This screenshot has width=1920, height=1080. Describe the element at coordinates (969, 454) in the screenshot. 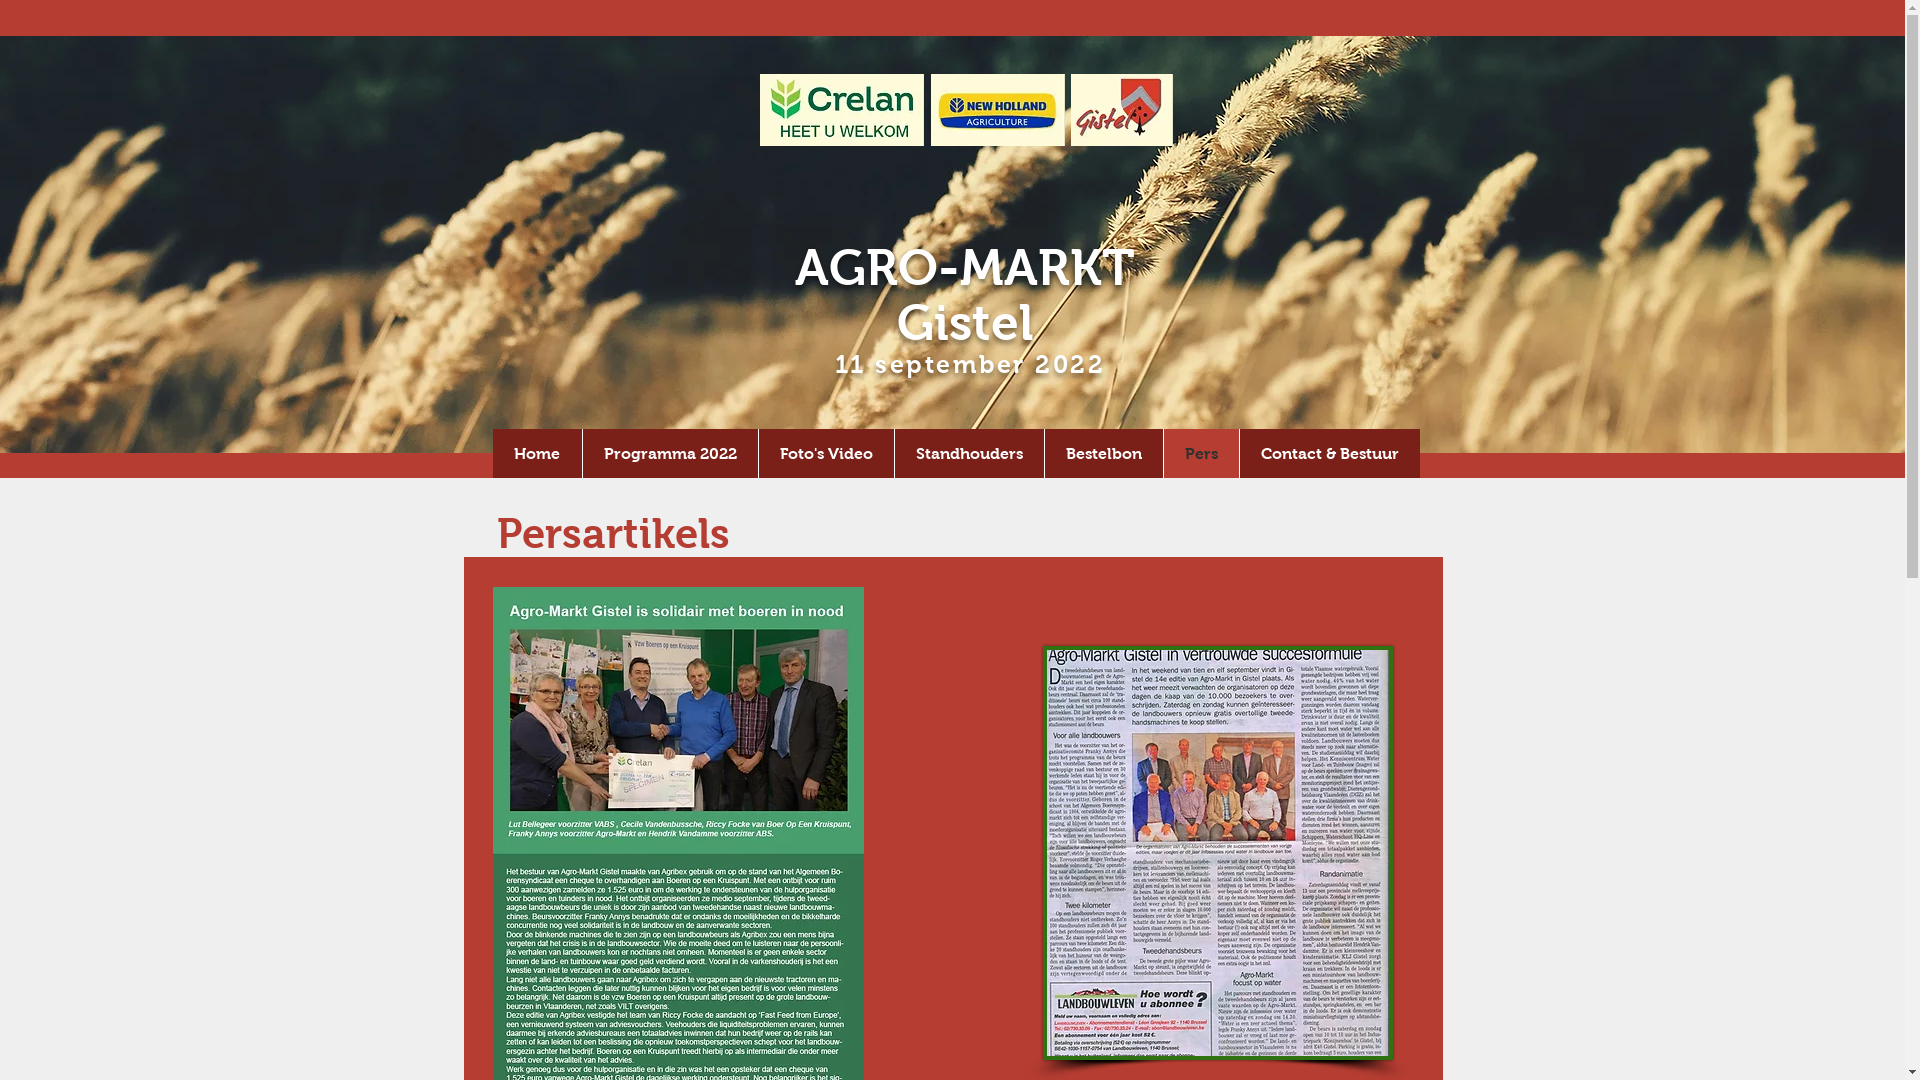

I see `Standhouders` at that location.